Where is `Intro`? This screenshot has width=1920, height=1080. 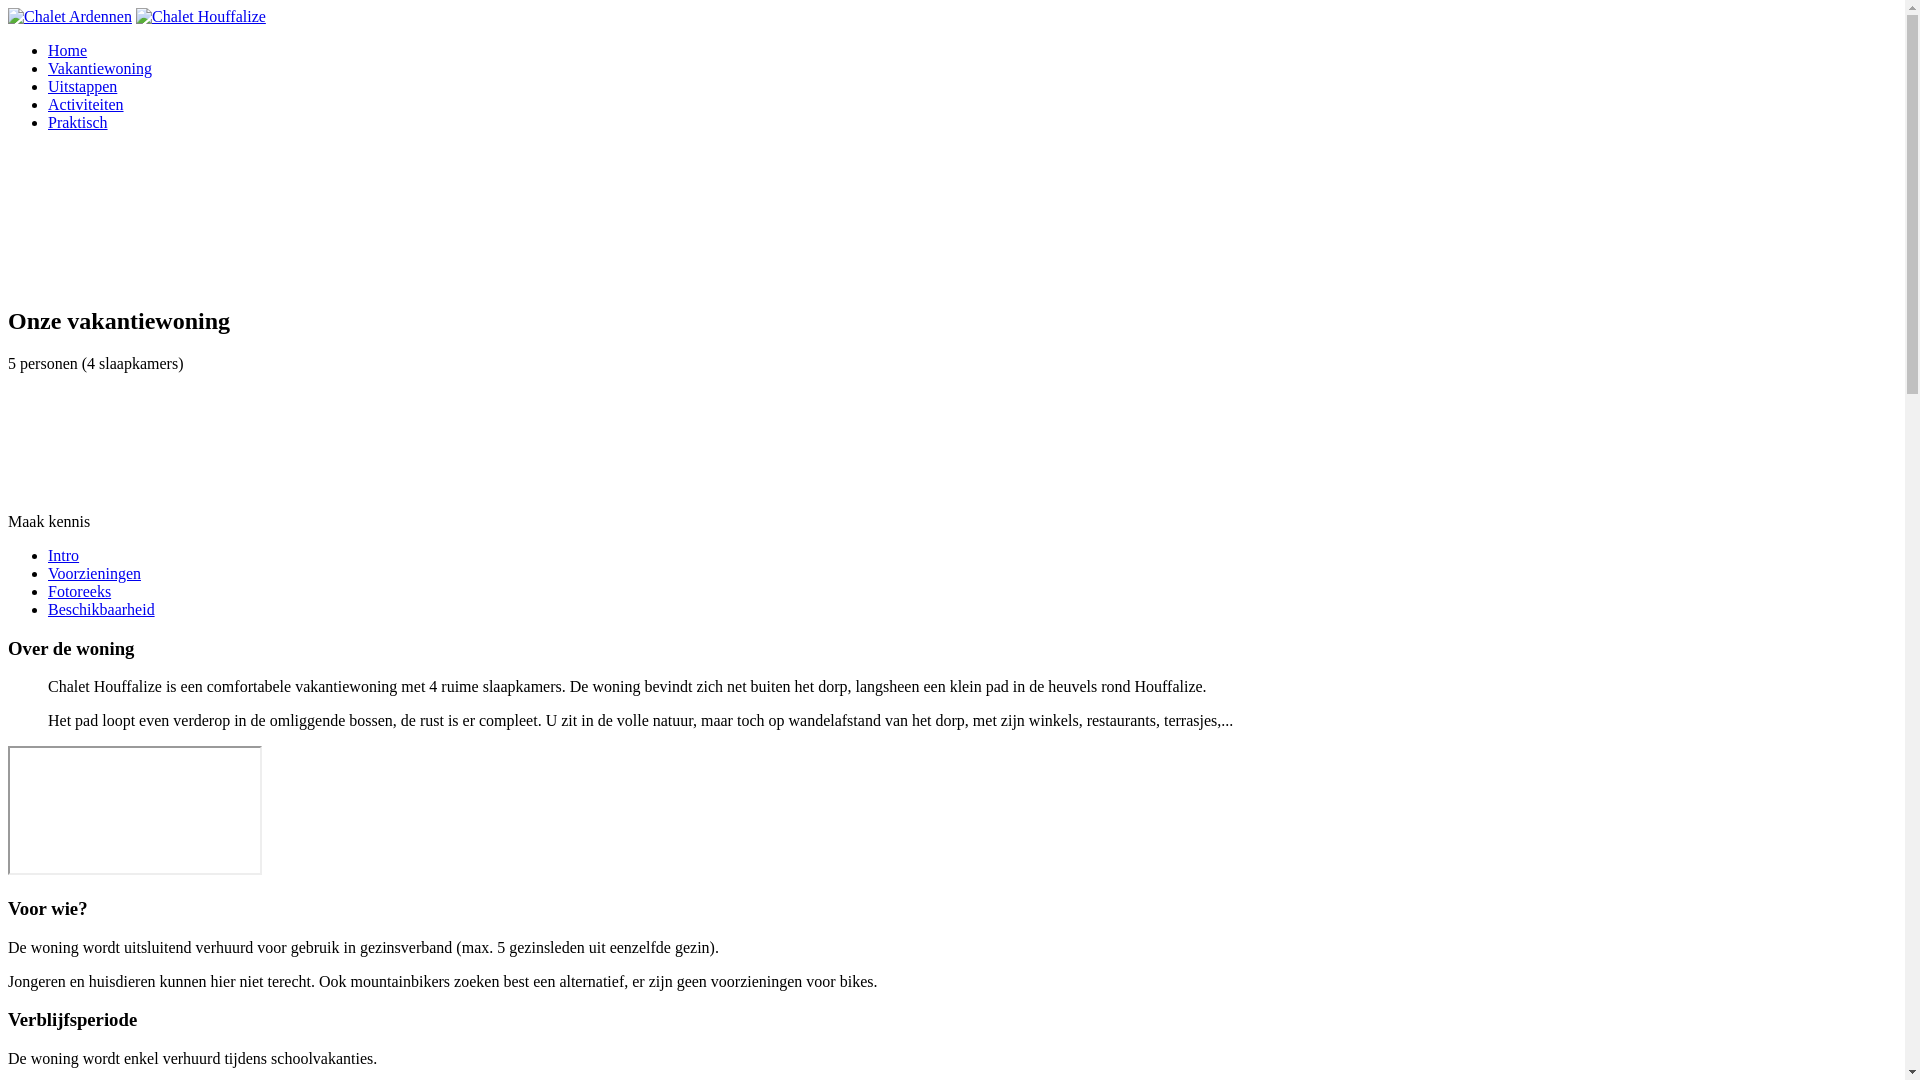 Intro is located at coordinates (972, 556).